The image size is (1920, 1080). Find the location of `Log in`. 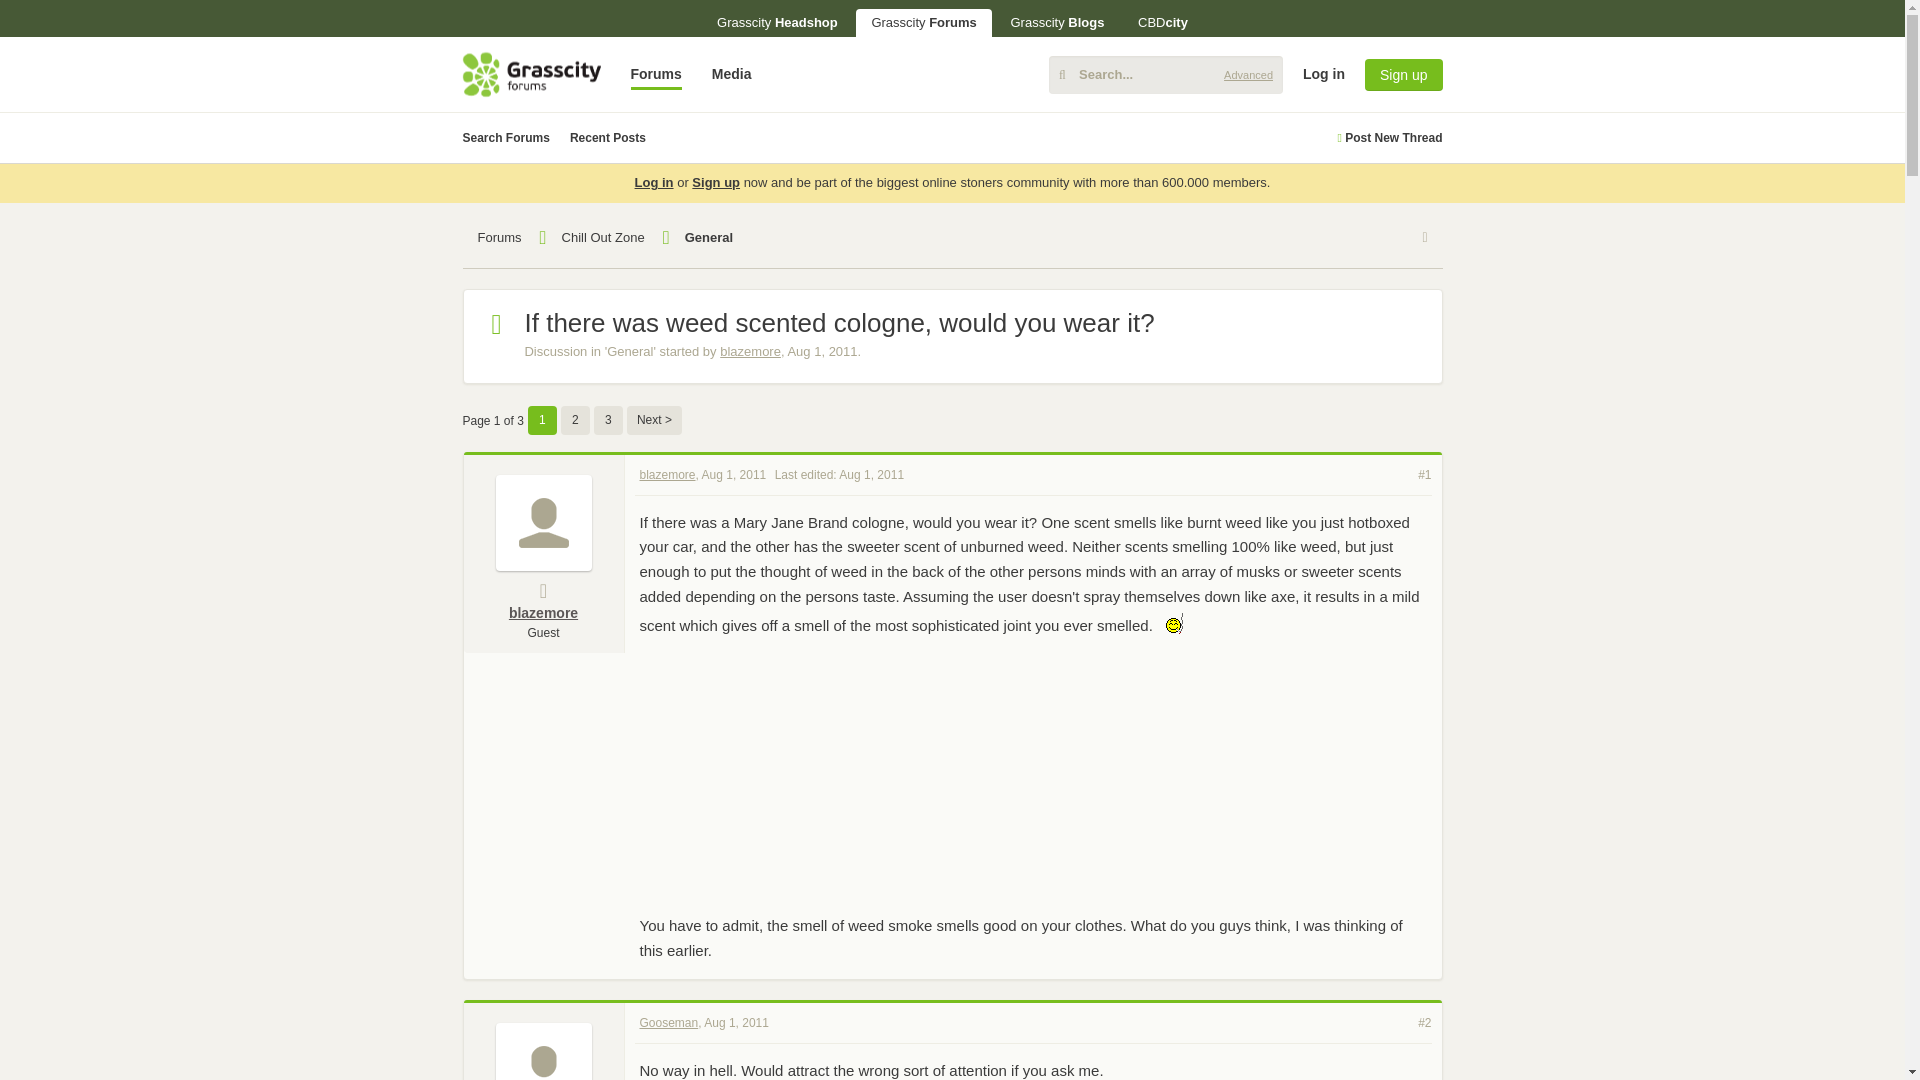

Log in is located at coordinates (654, 182).